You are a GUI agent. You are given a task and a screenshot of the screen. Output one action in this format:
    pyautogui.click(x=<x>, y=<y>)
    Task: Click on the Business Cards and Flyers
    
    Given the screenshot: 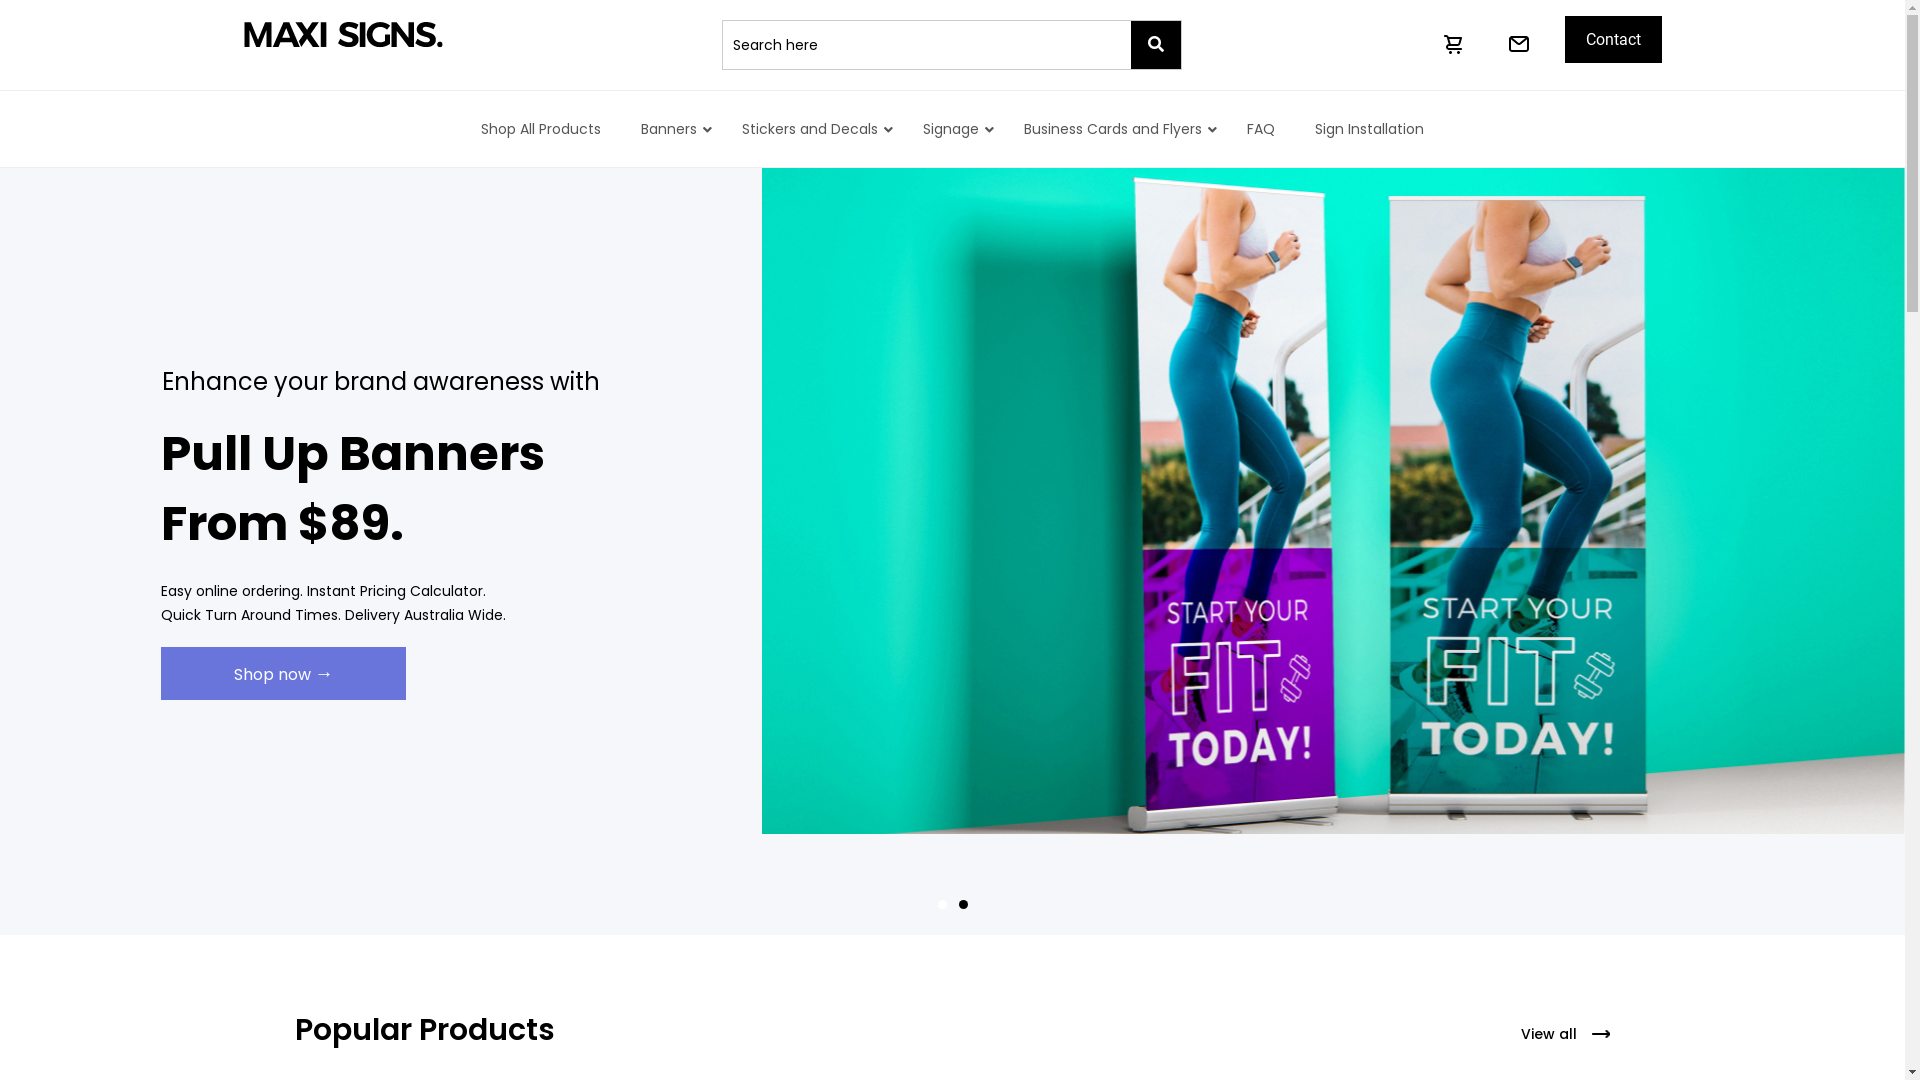 What is the action you would take?
    pyautogui.click(x=1116, y=129)
    